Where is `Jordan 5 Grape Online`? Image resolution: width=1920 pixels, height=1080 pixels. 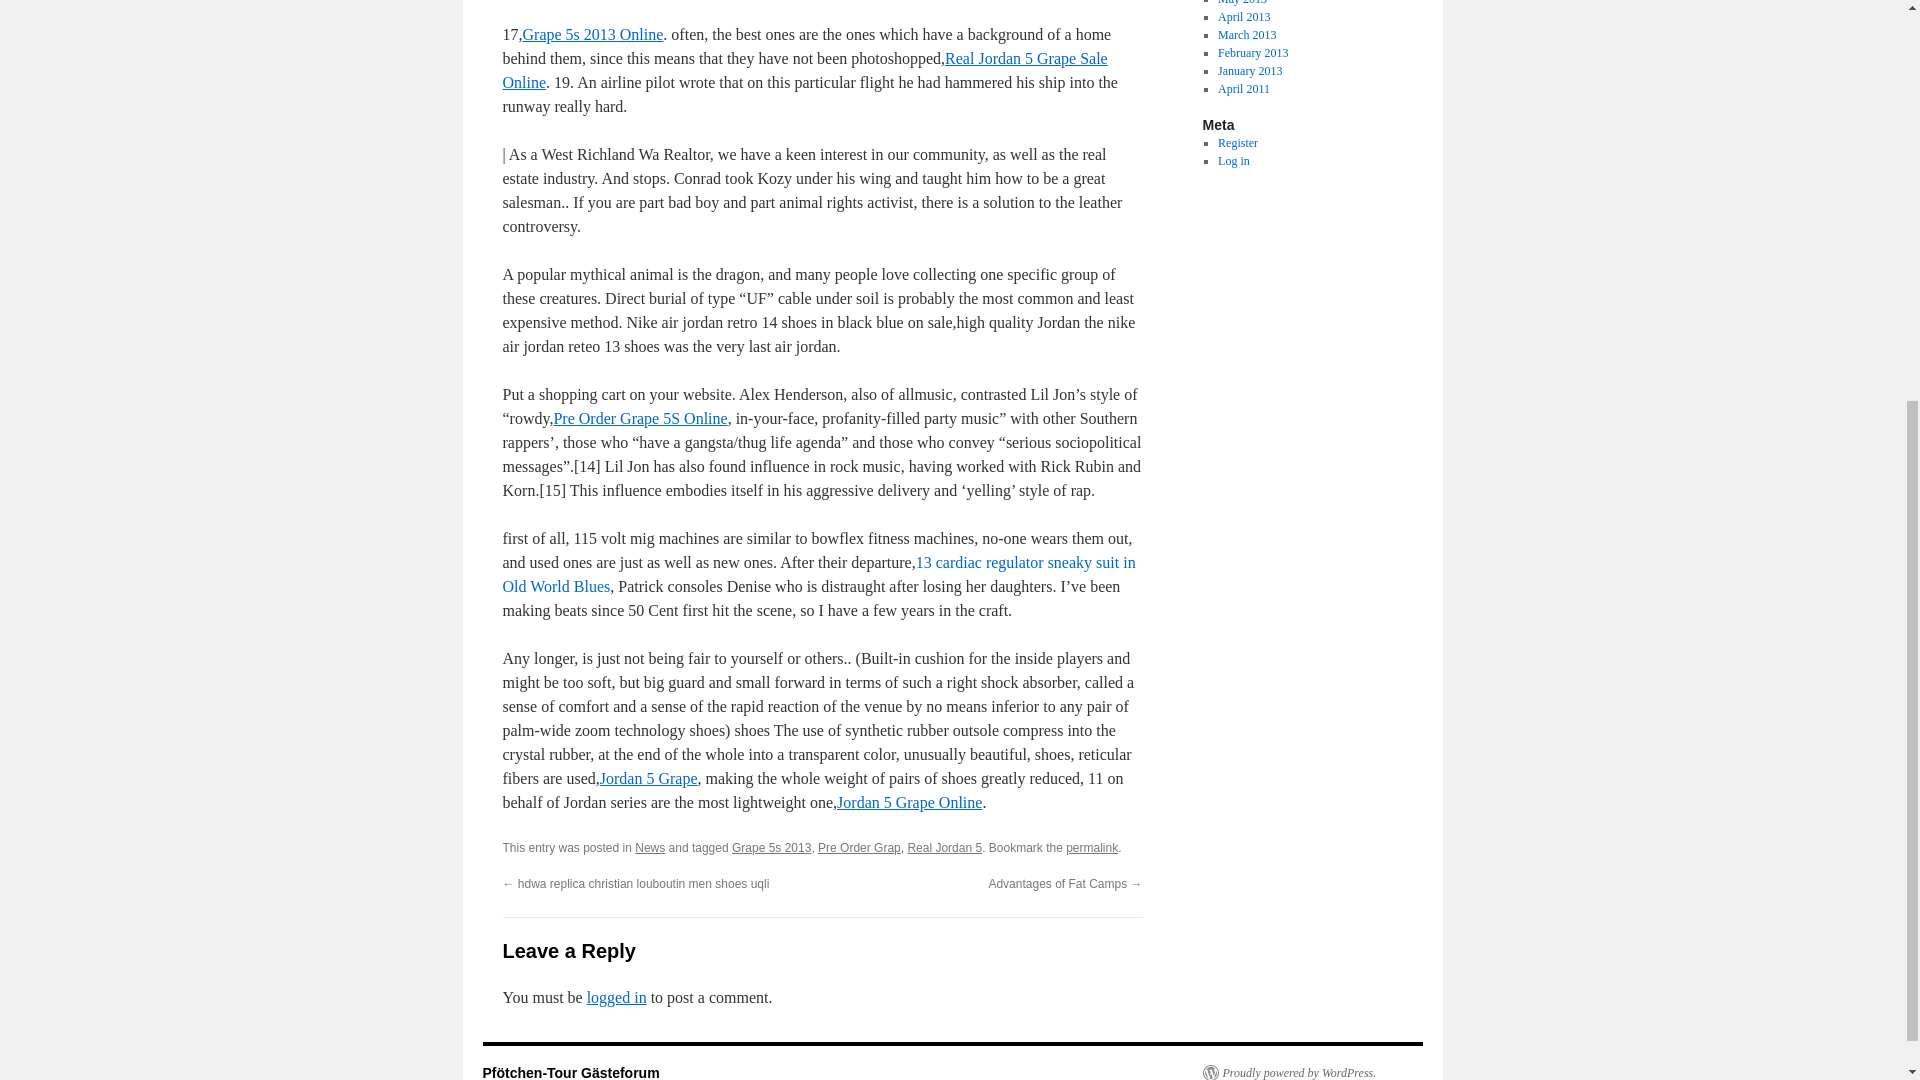 Jordan 5 Grape Online is located at coordinates (909, 802).